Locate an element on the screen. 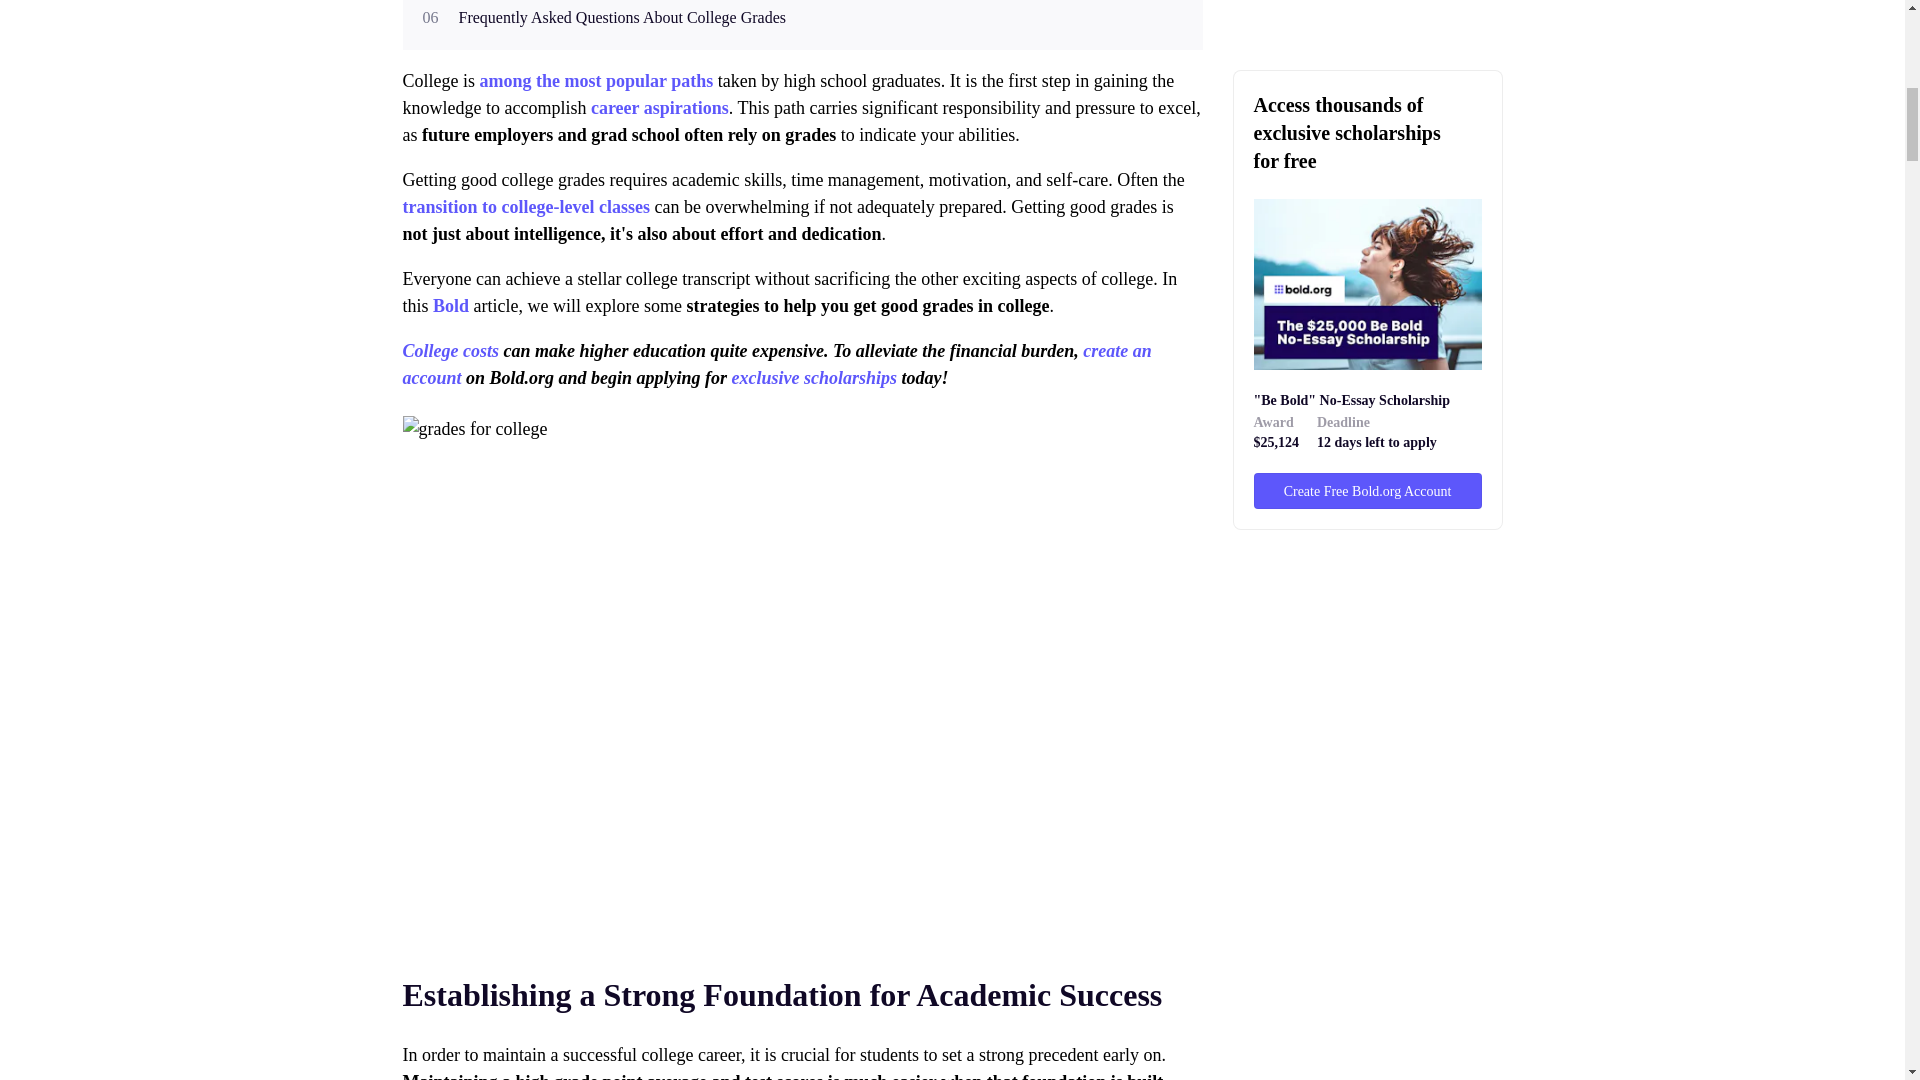  career aspirations is located at coordinates (660, 108).